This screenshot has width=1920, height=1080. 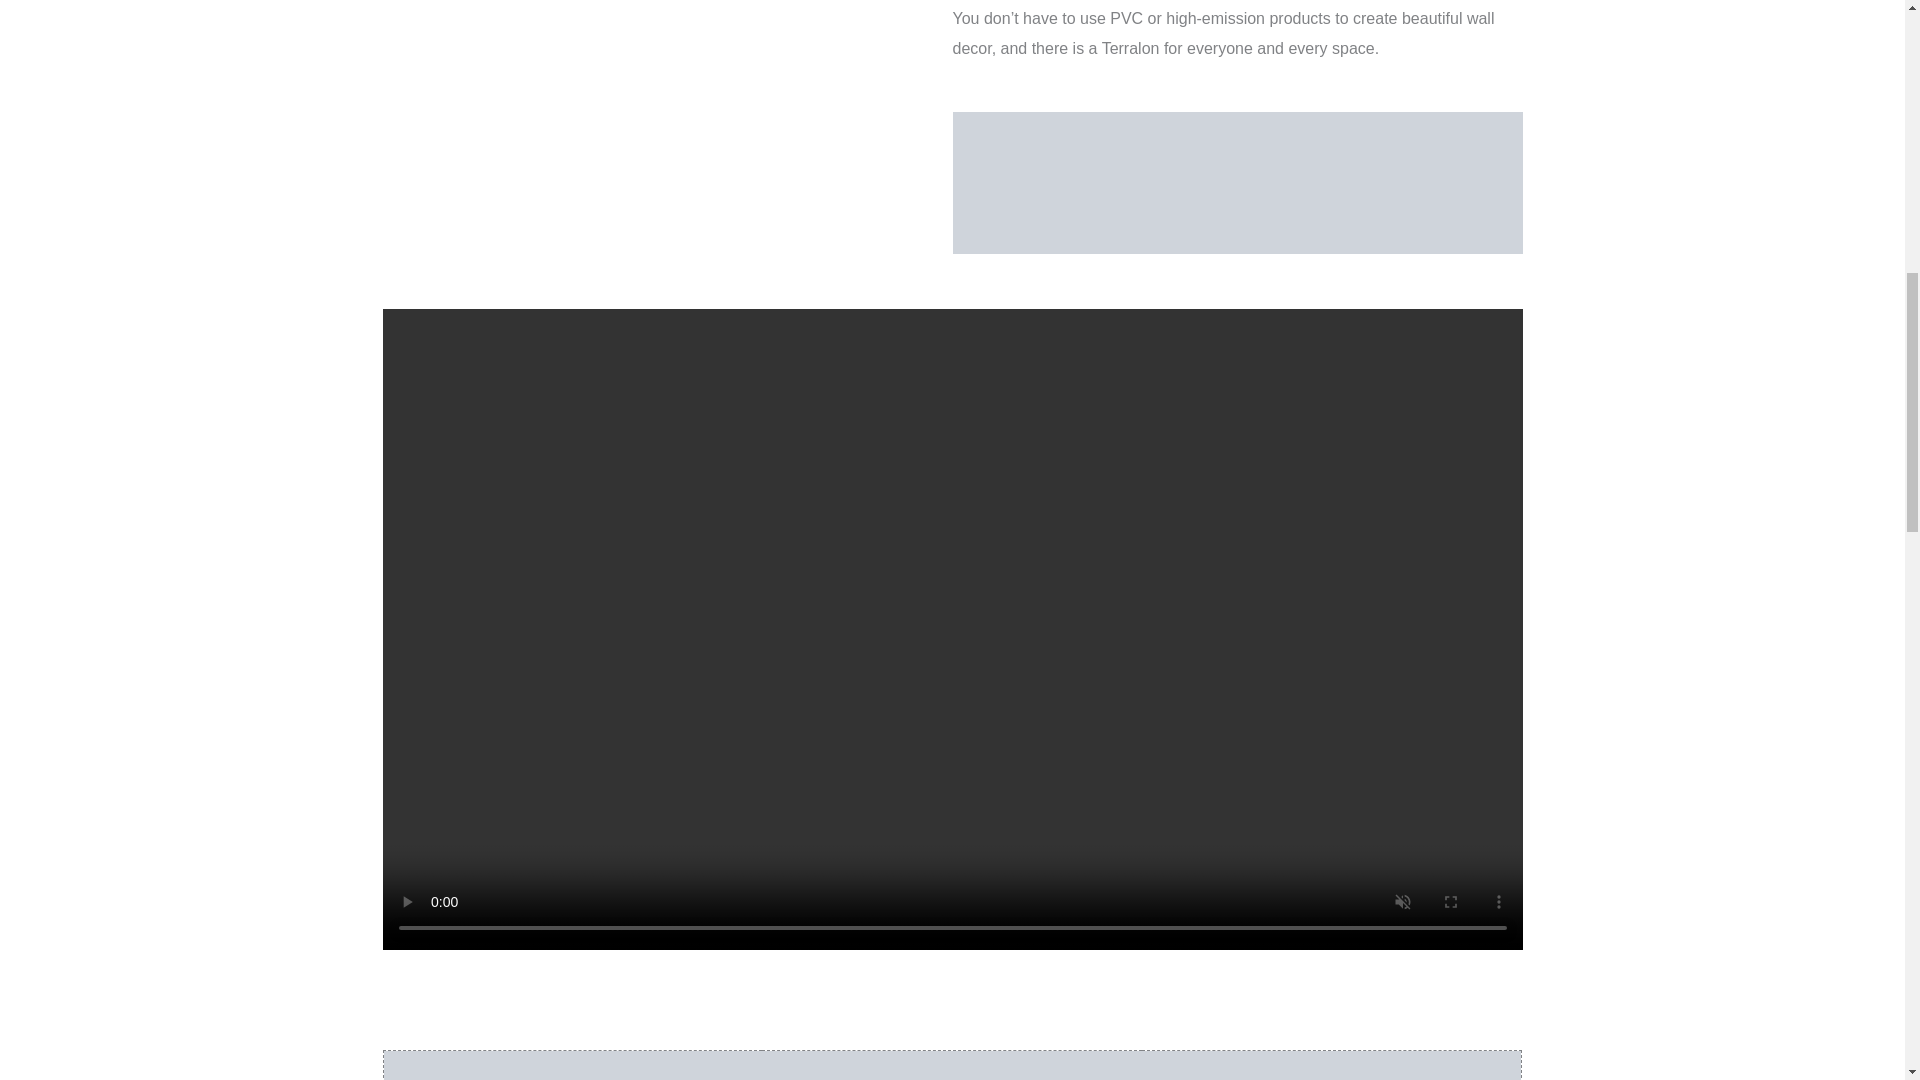 I want to click on TerralonTransformation, so click(x=1331, y=1065).